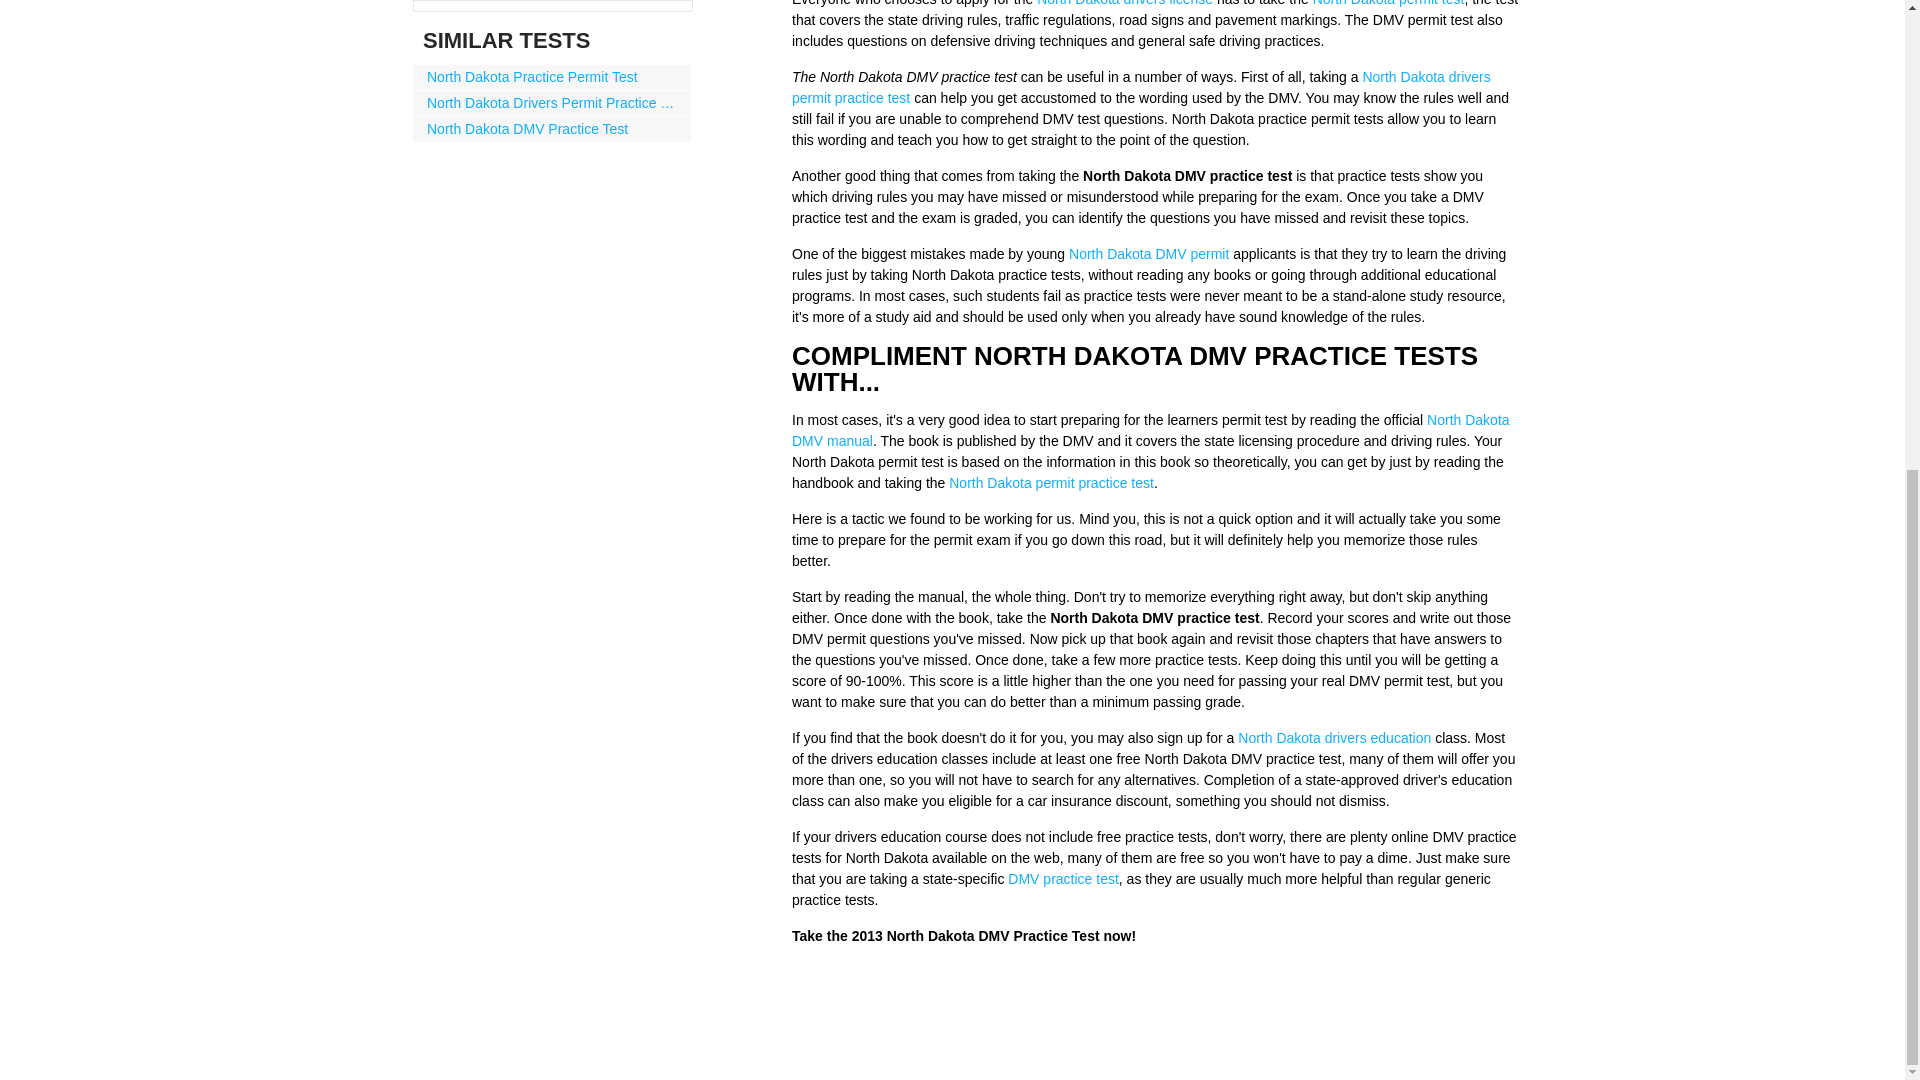 The height and width of the screenshot is (1080, 1920). What do you see at coordinates (1388, 3) in the screenshot?
I see `North Dakota permit test` at bounding box center [1388, 3].